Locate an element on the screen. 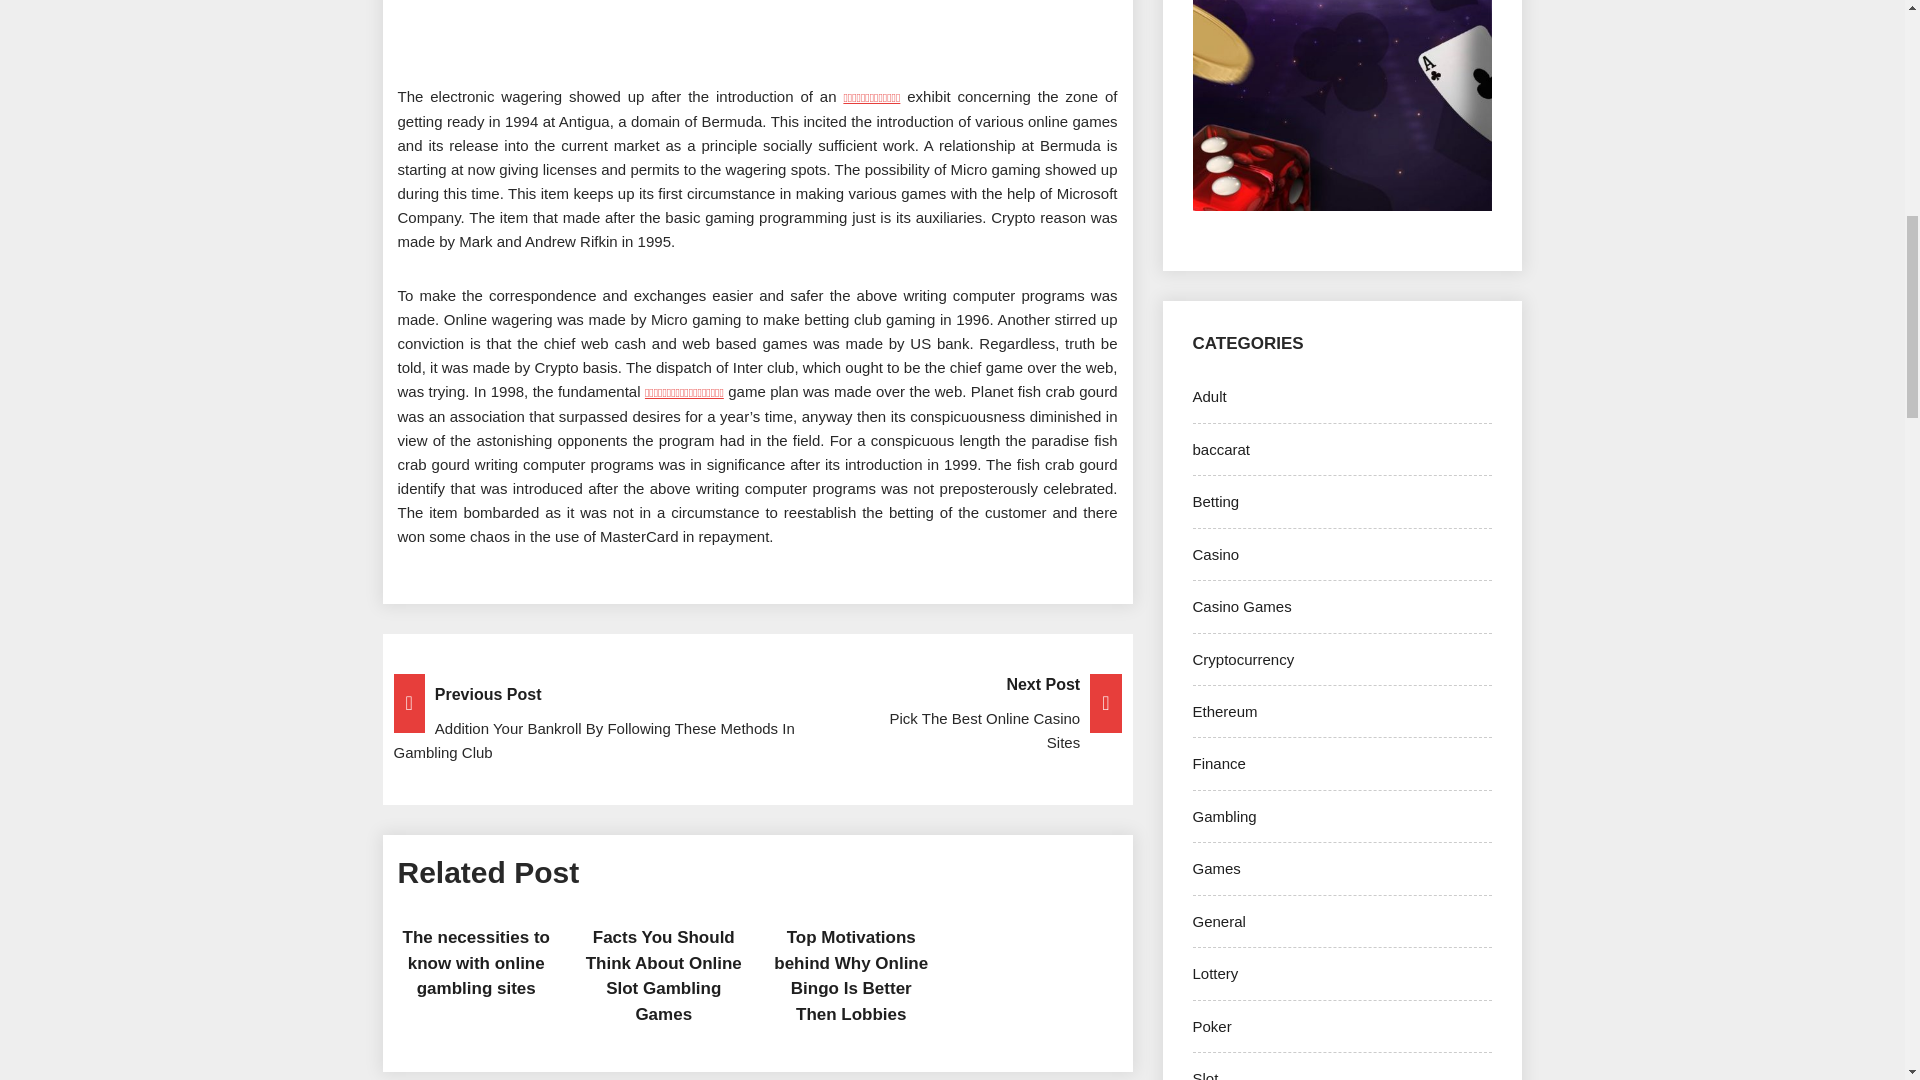 The width and height of the screenshot is (1920, 1080). Facts You Should Think About Online Slot Gambling Games is located at coordinates (663, 975).